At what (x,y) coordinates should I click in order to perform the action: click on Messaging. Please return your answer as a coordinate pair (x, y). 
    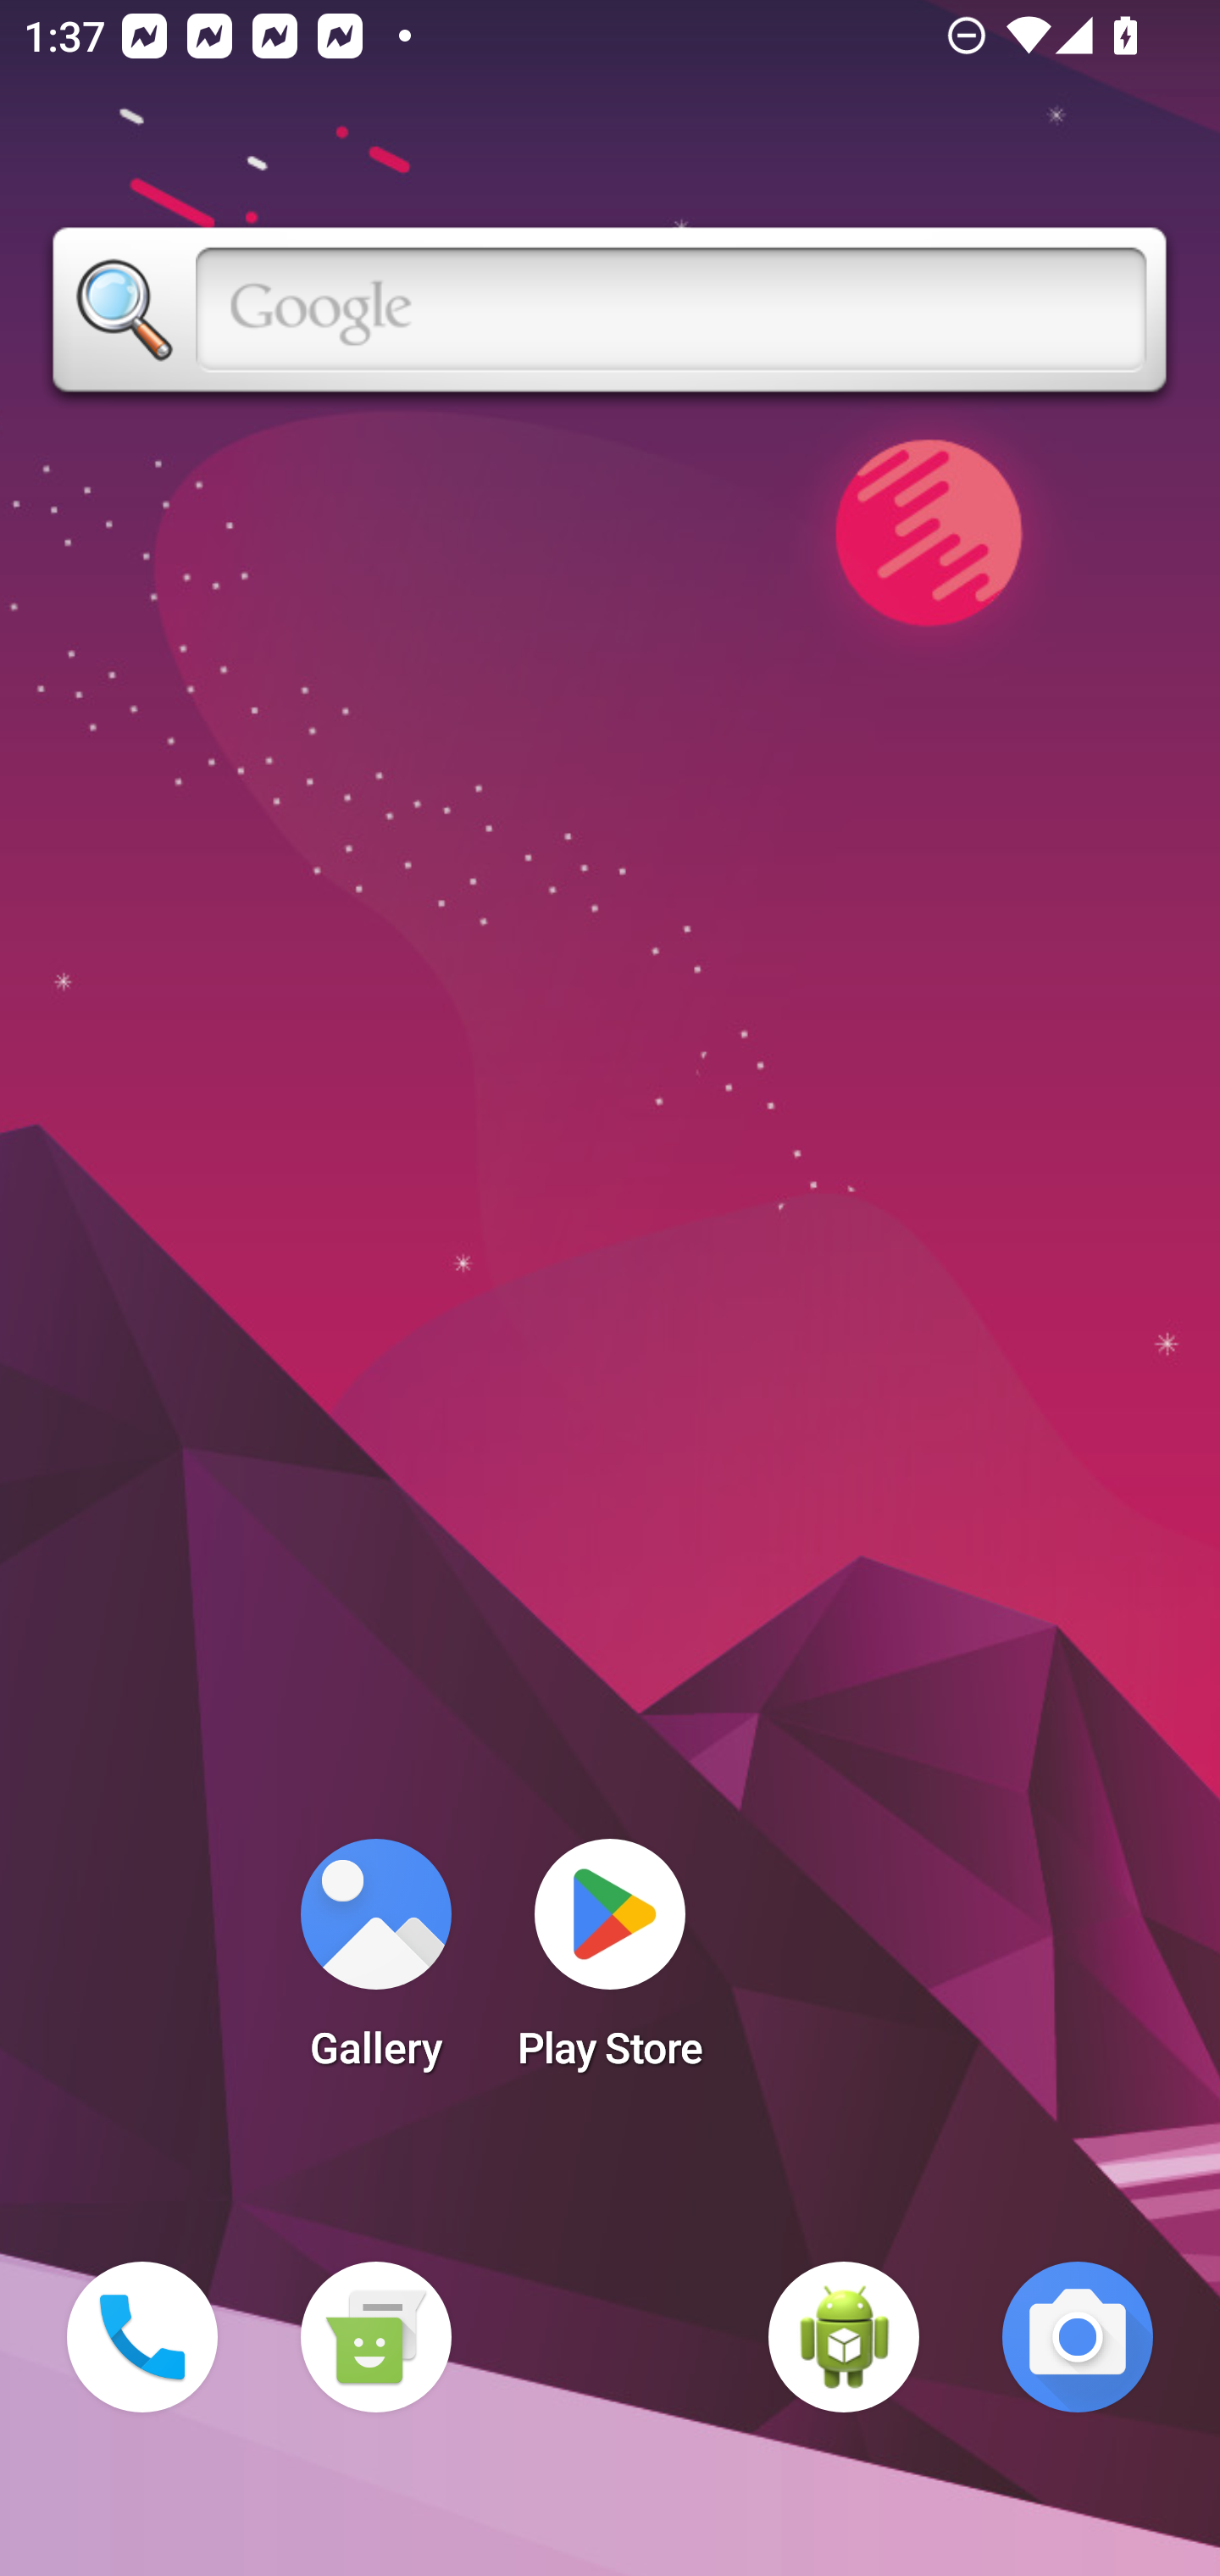
    Looking at the image, I should click on (375, 2337).